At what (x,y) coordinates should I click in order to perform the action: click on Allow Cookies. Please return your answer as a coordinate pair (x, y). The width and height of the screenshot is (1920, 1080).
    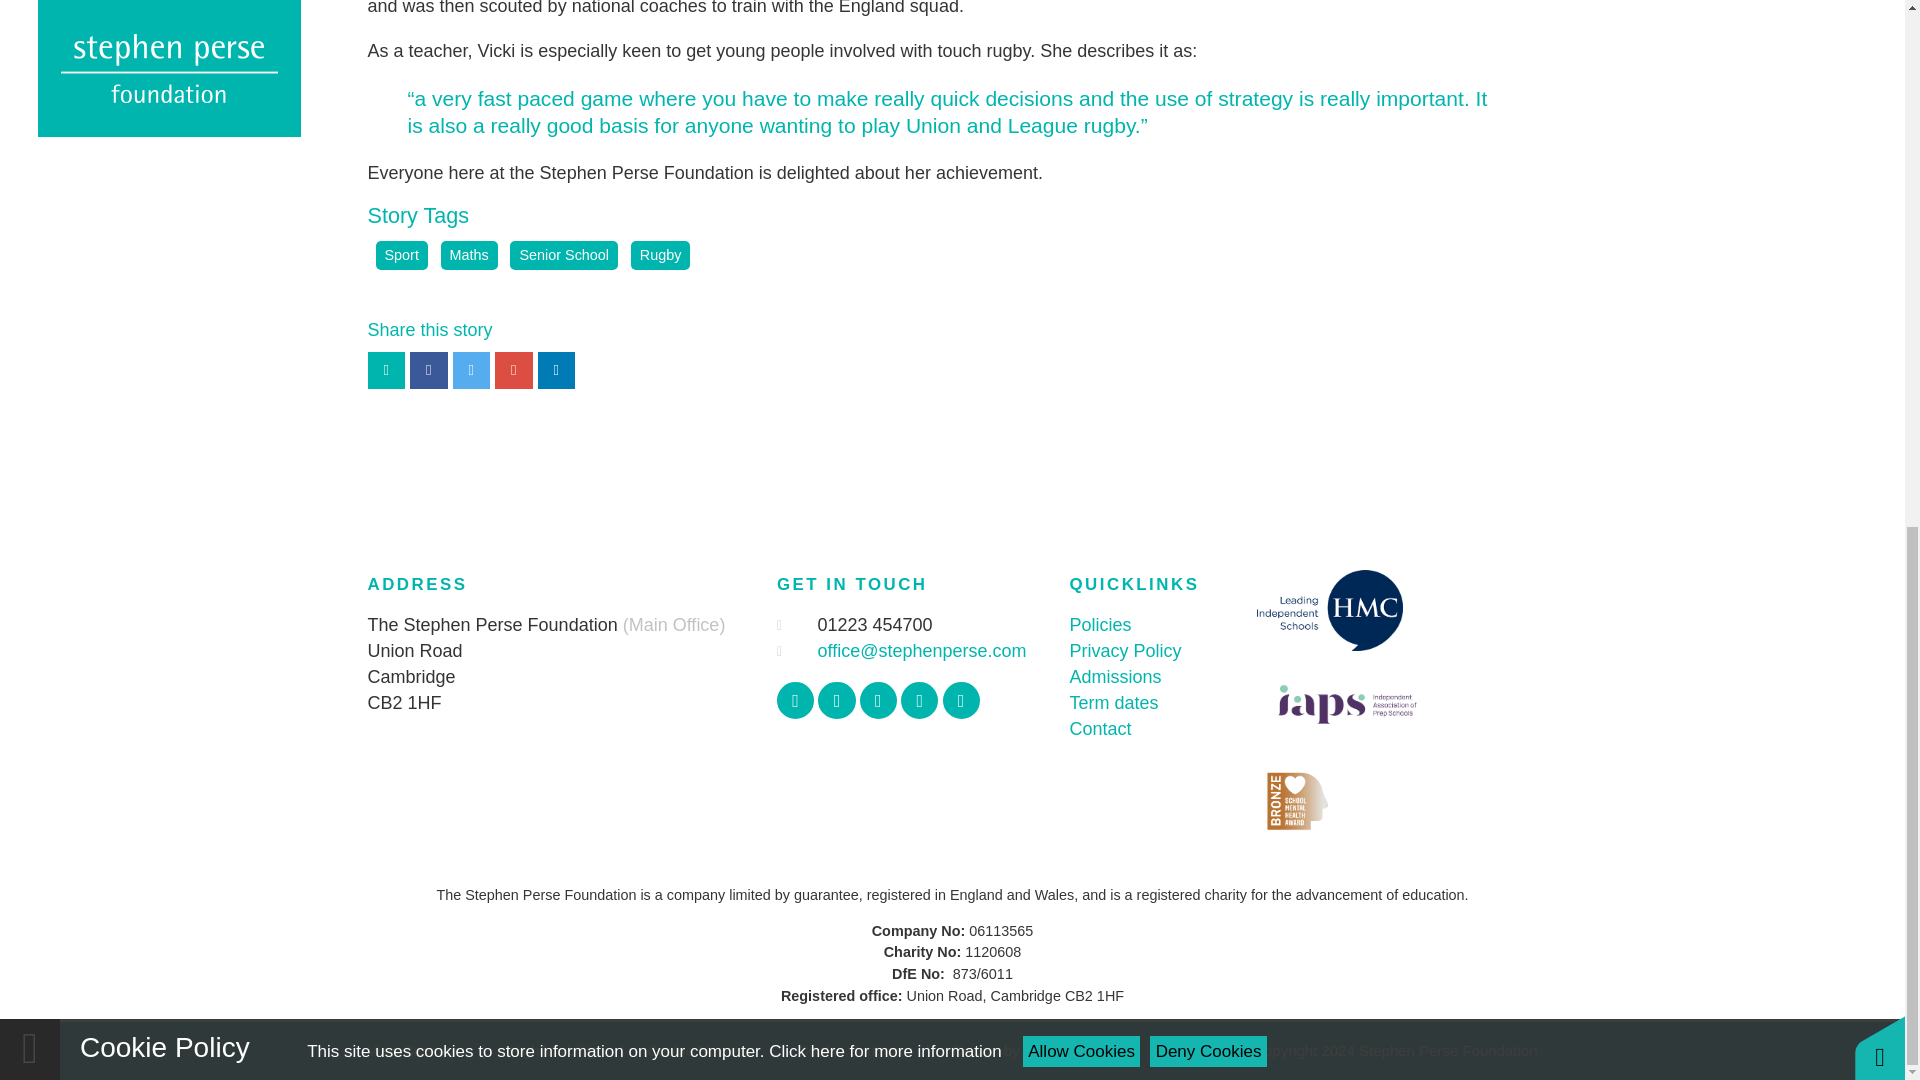
    Looking at the image, I should click on (1082, 25).